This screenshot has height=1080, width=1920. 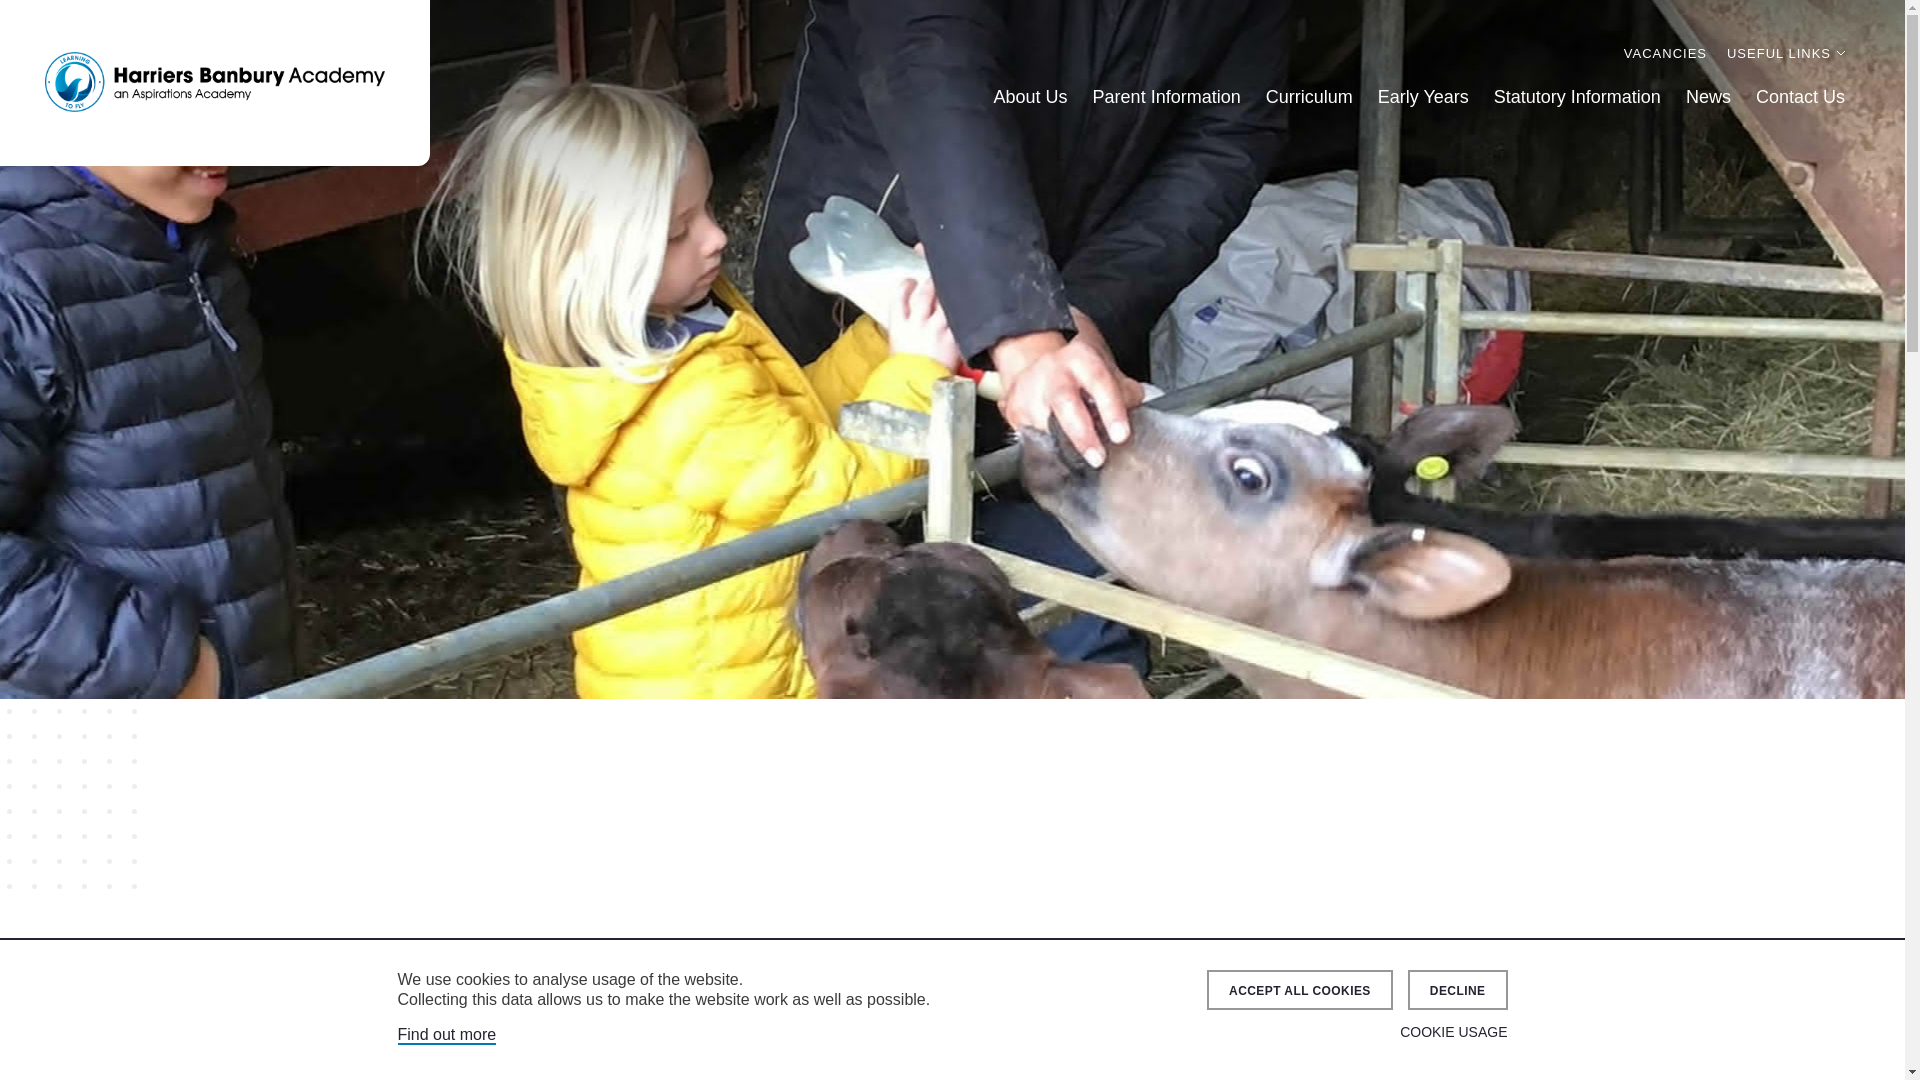 I want to click on About Us, so click(x=1030, y=97).